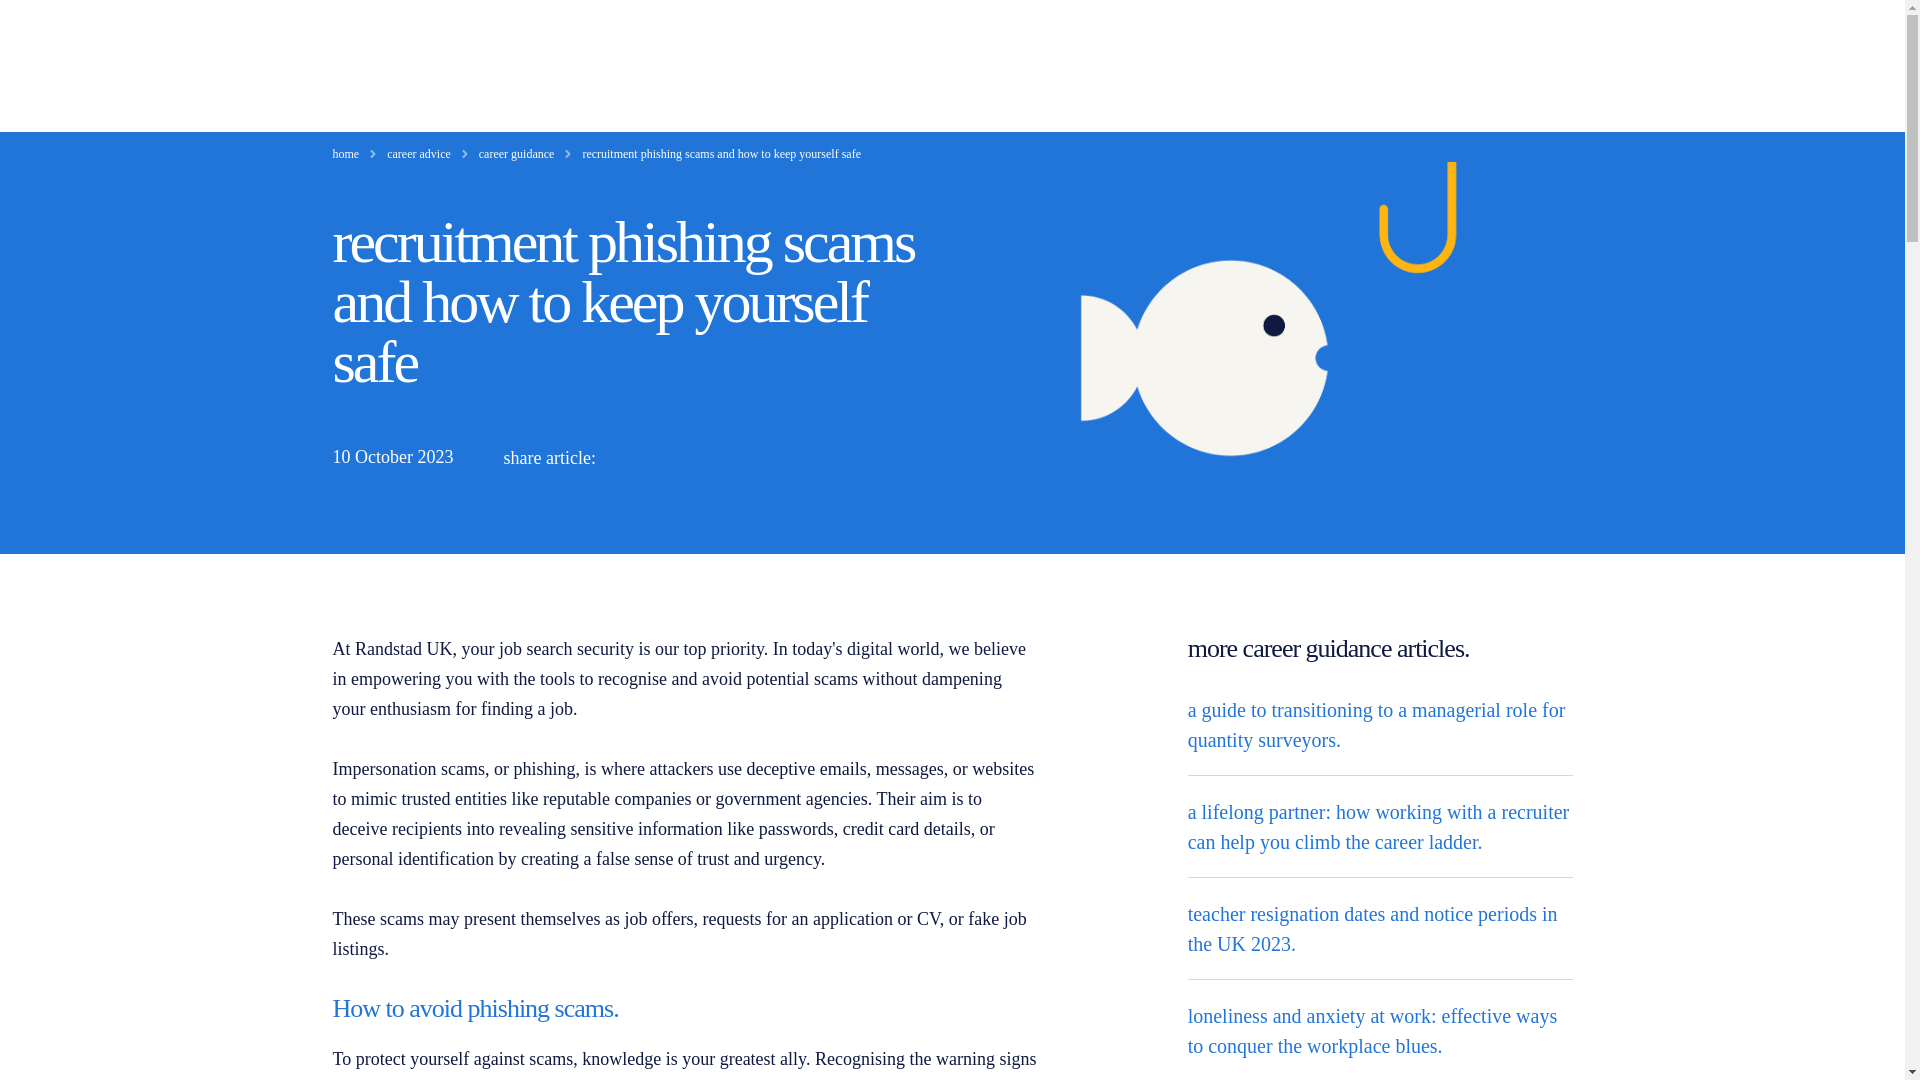  I want to click on gone phishing, so click(1272, 358).